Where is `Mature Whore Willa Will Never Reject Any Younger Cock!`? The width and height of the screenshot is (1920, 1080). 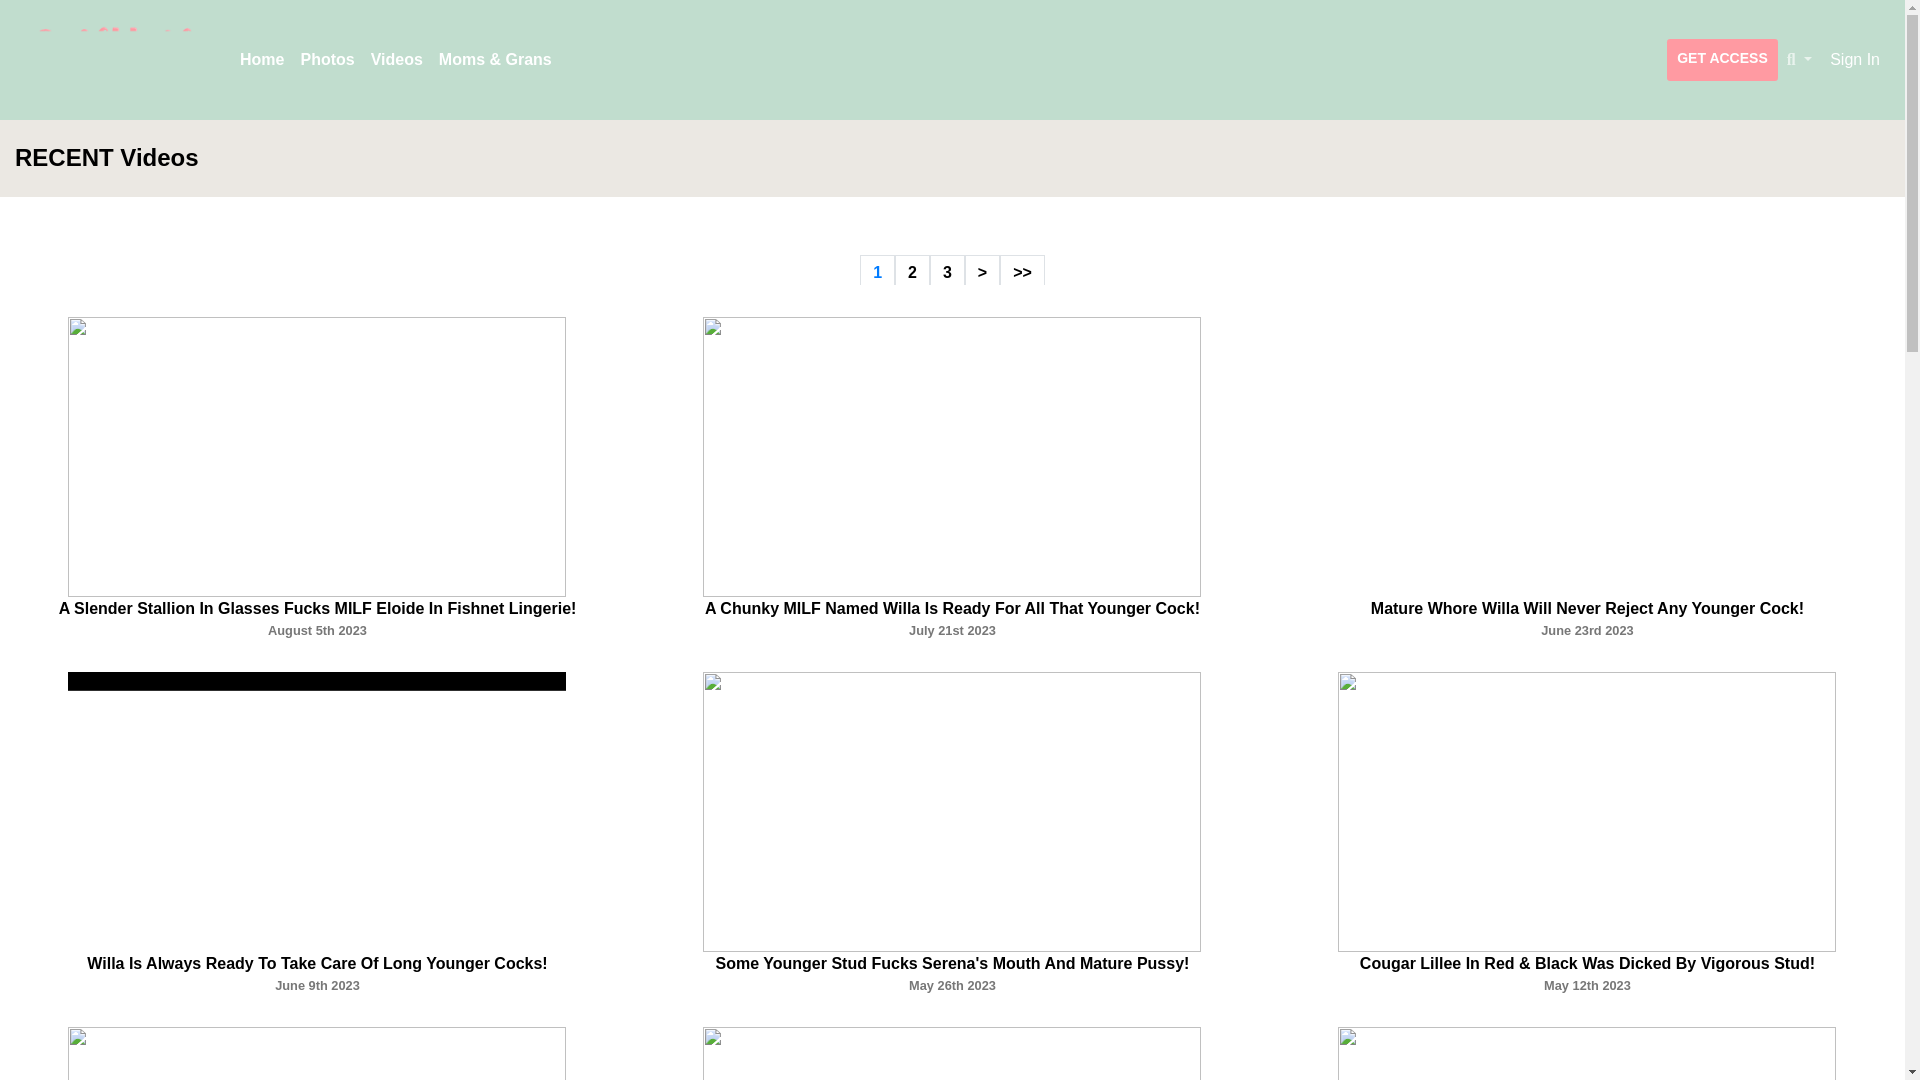
Mature Whore Willa Will Never Reject Any Younger Cock! is located at coordinates (1587, 608).